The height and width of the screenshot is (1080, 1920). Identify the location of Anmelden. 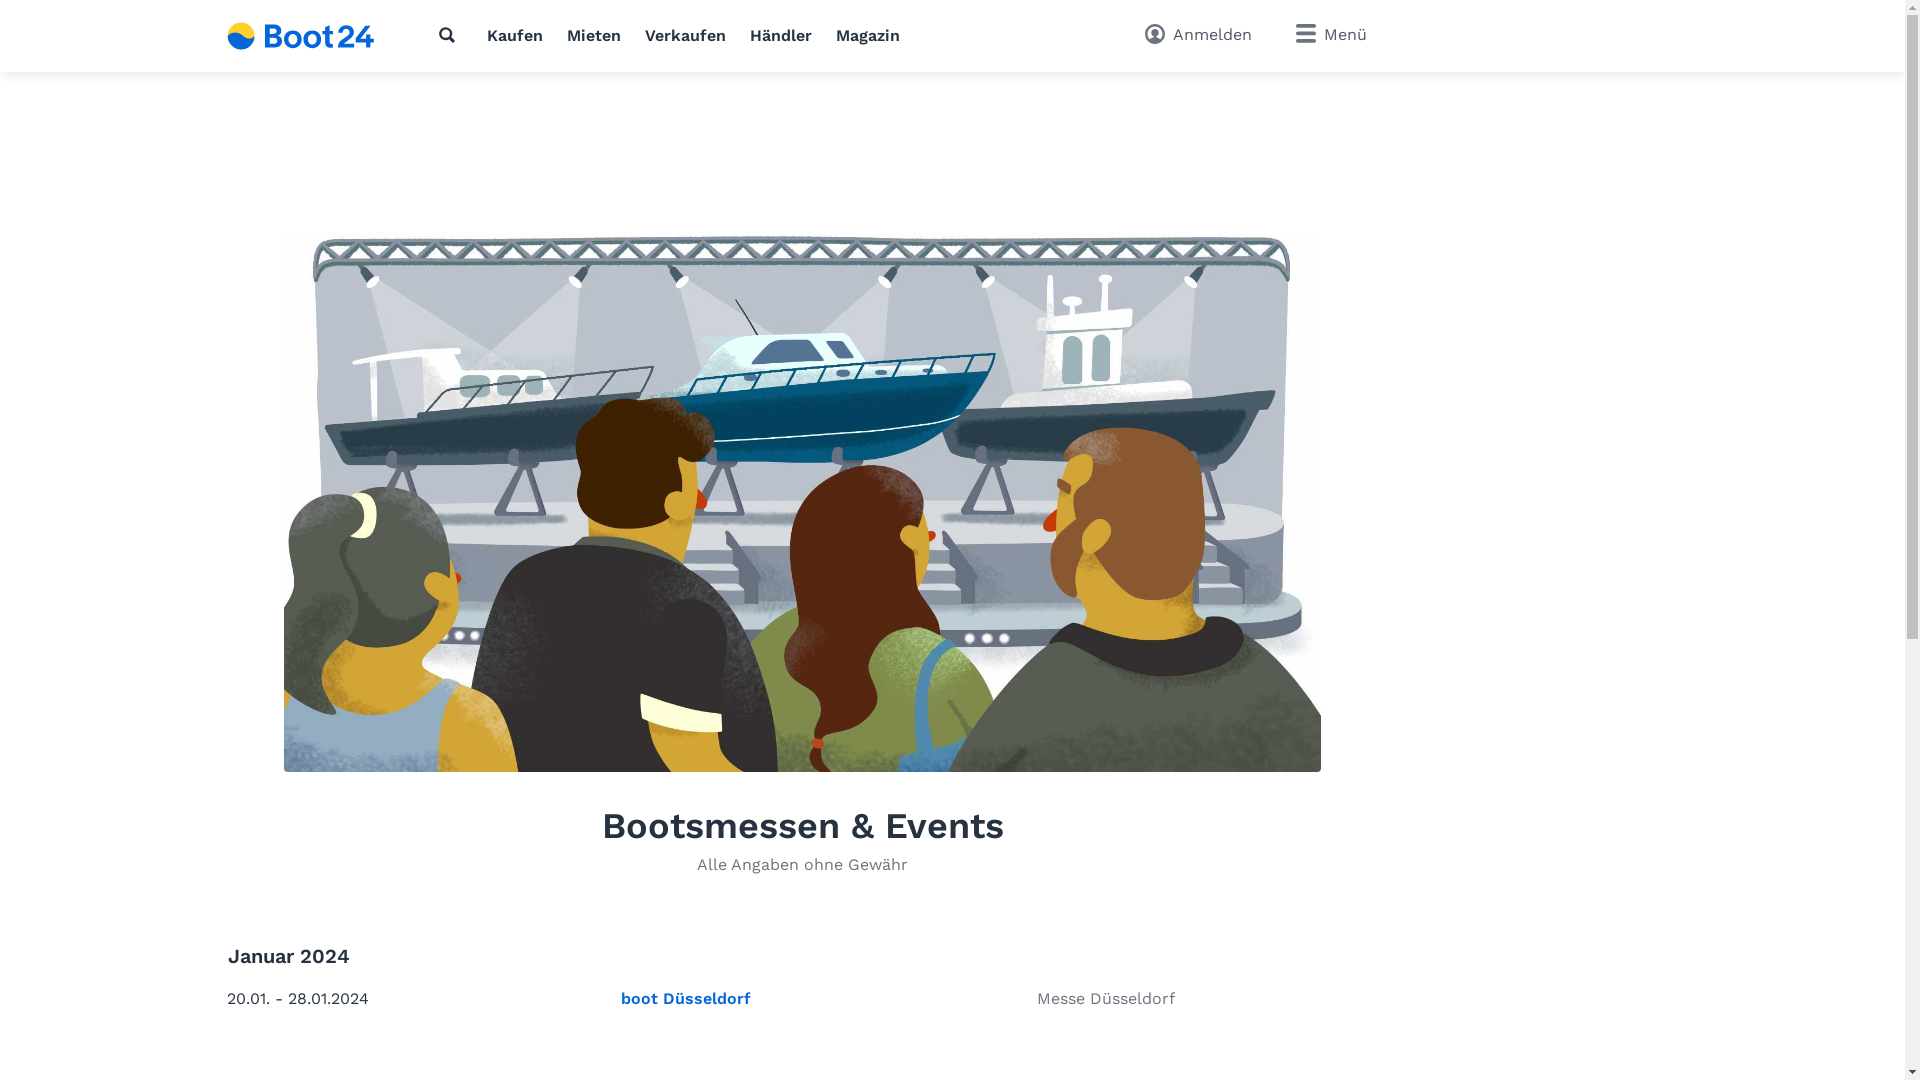
(1198, 36).